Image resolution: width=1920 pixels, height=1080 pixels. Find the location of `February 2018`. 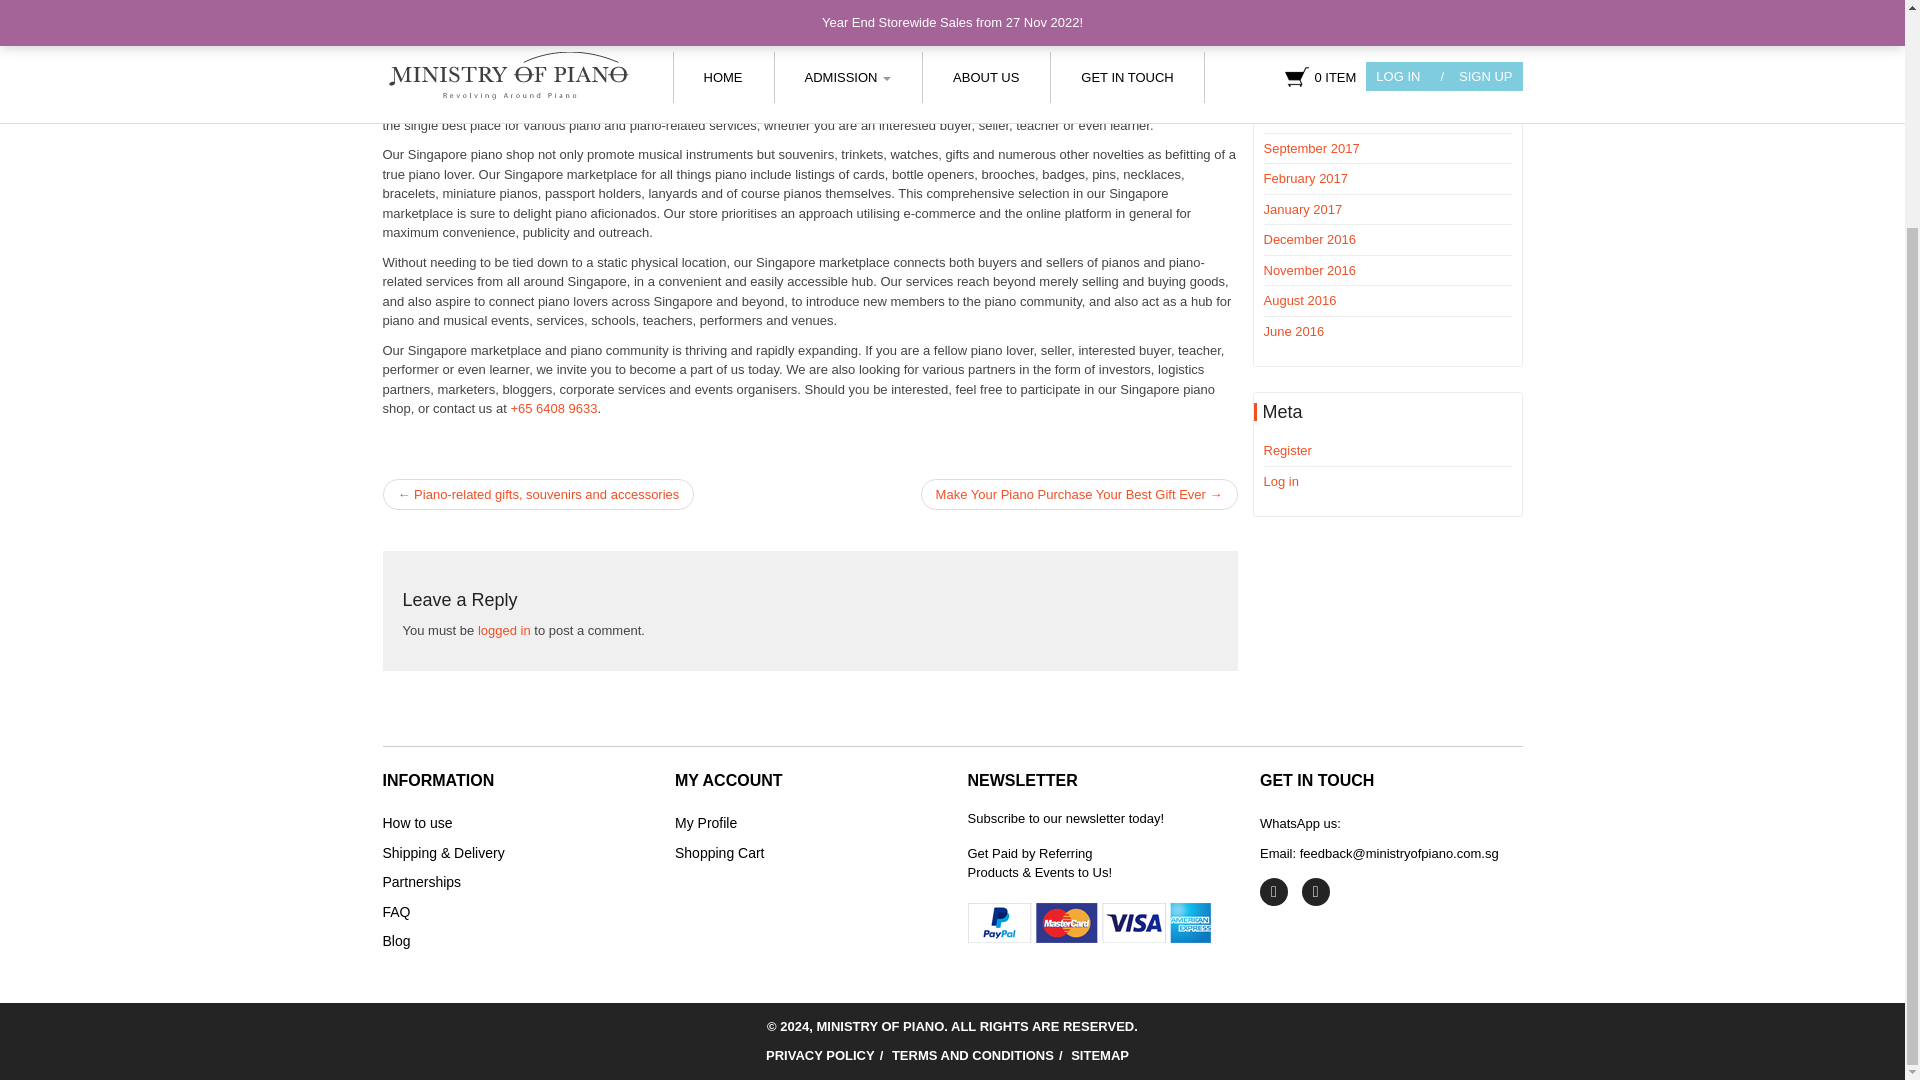

February 2018 is located at coordinates (1306, 2).